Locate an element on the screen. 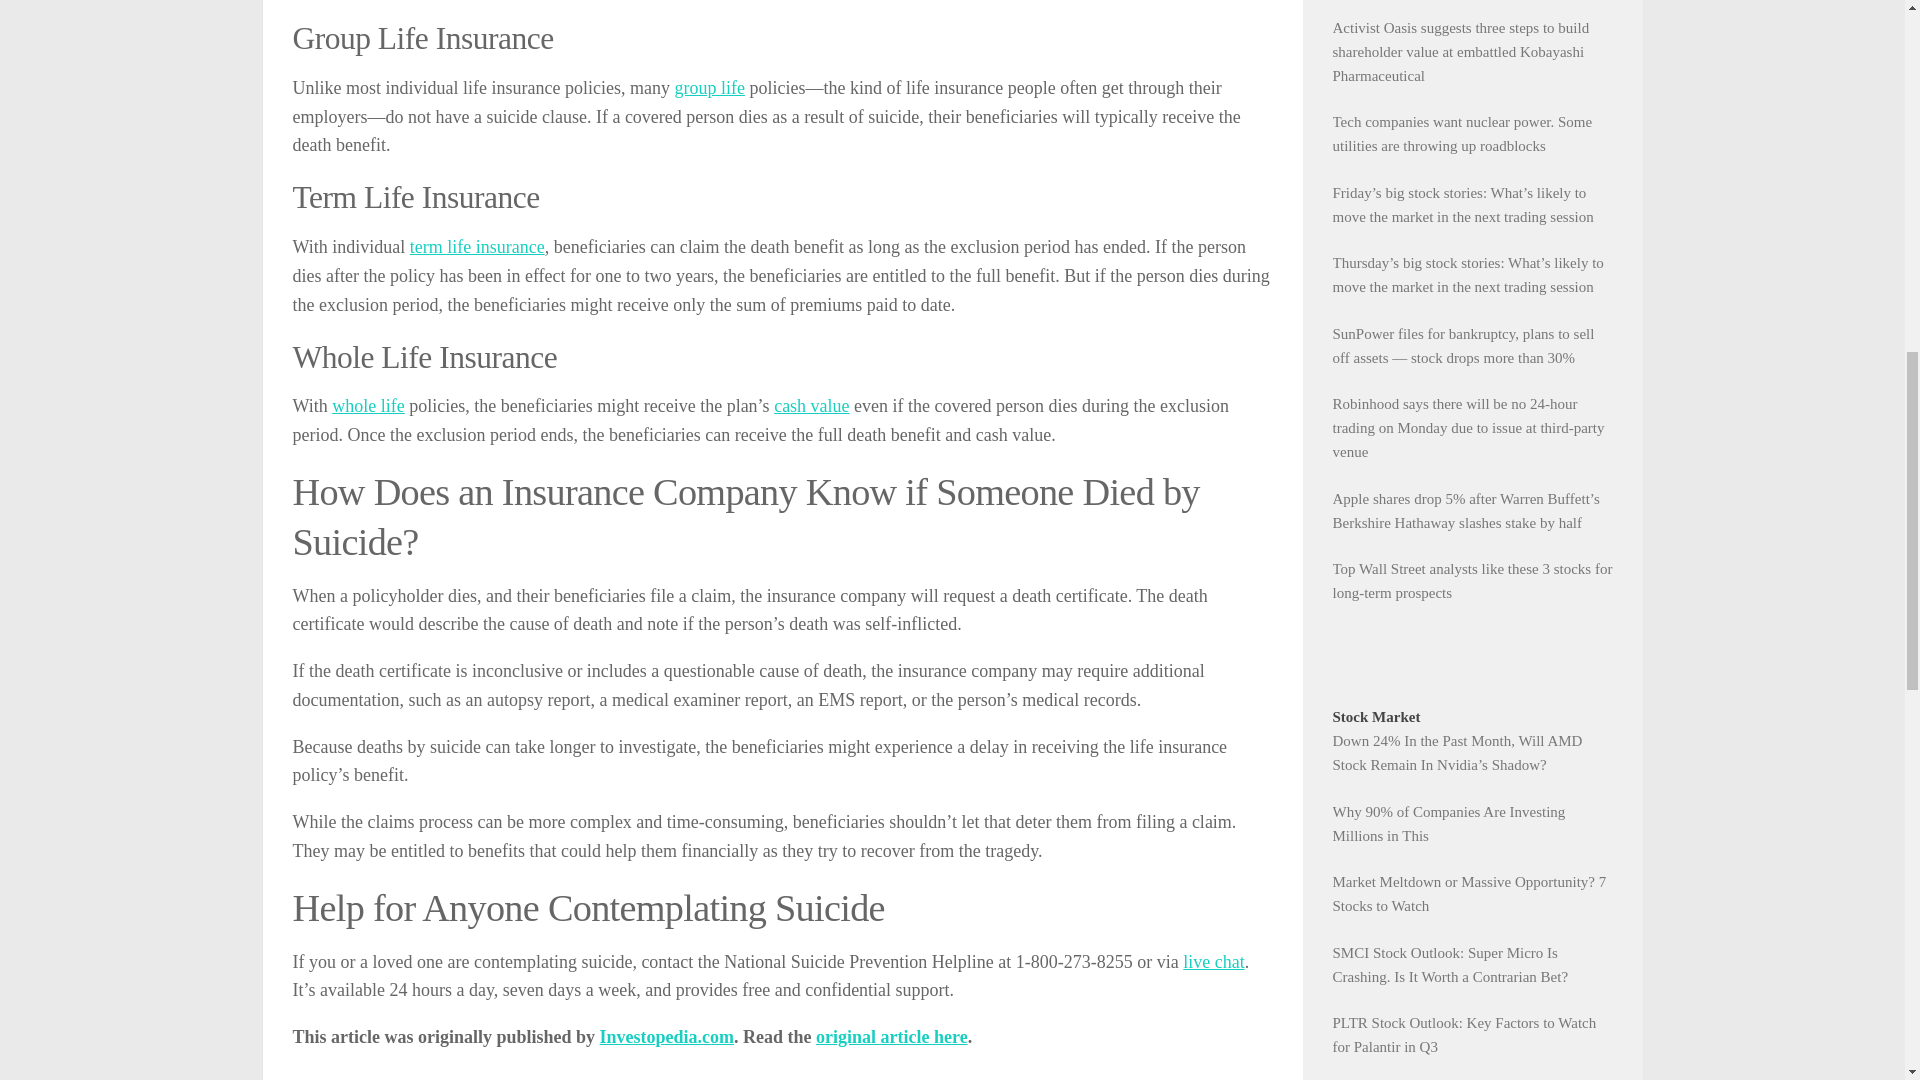  group life is located at coordinates (708, 88).